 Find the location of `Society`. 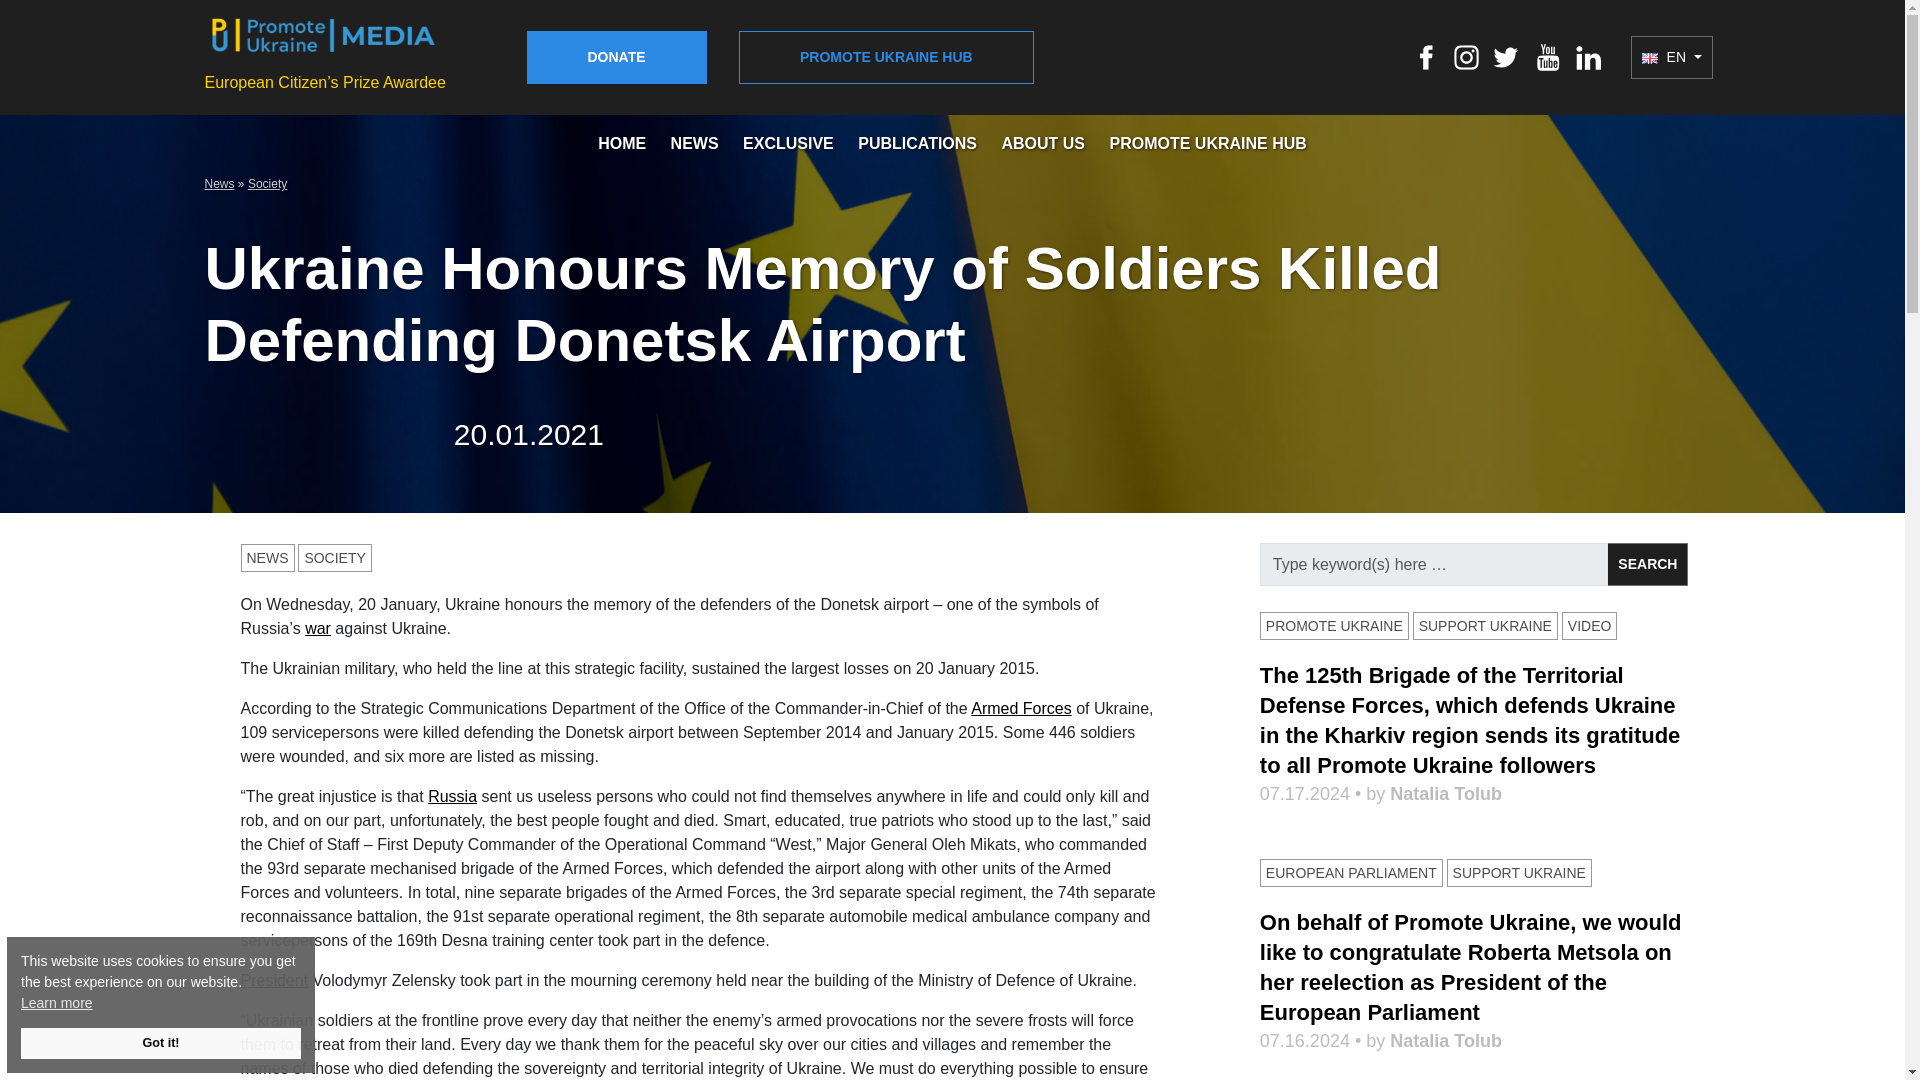

Society is located at coordinates (266, 184).